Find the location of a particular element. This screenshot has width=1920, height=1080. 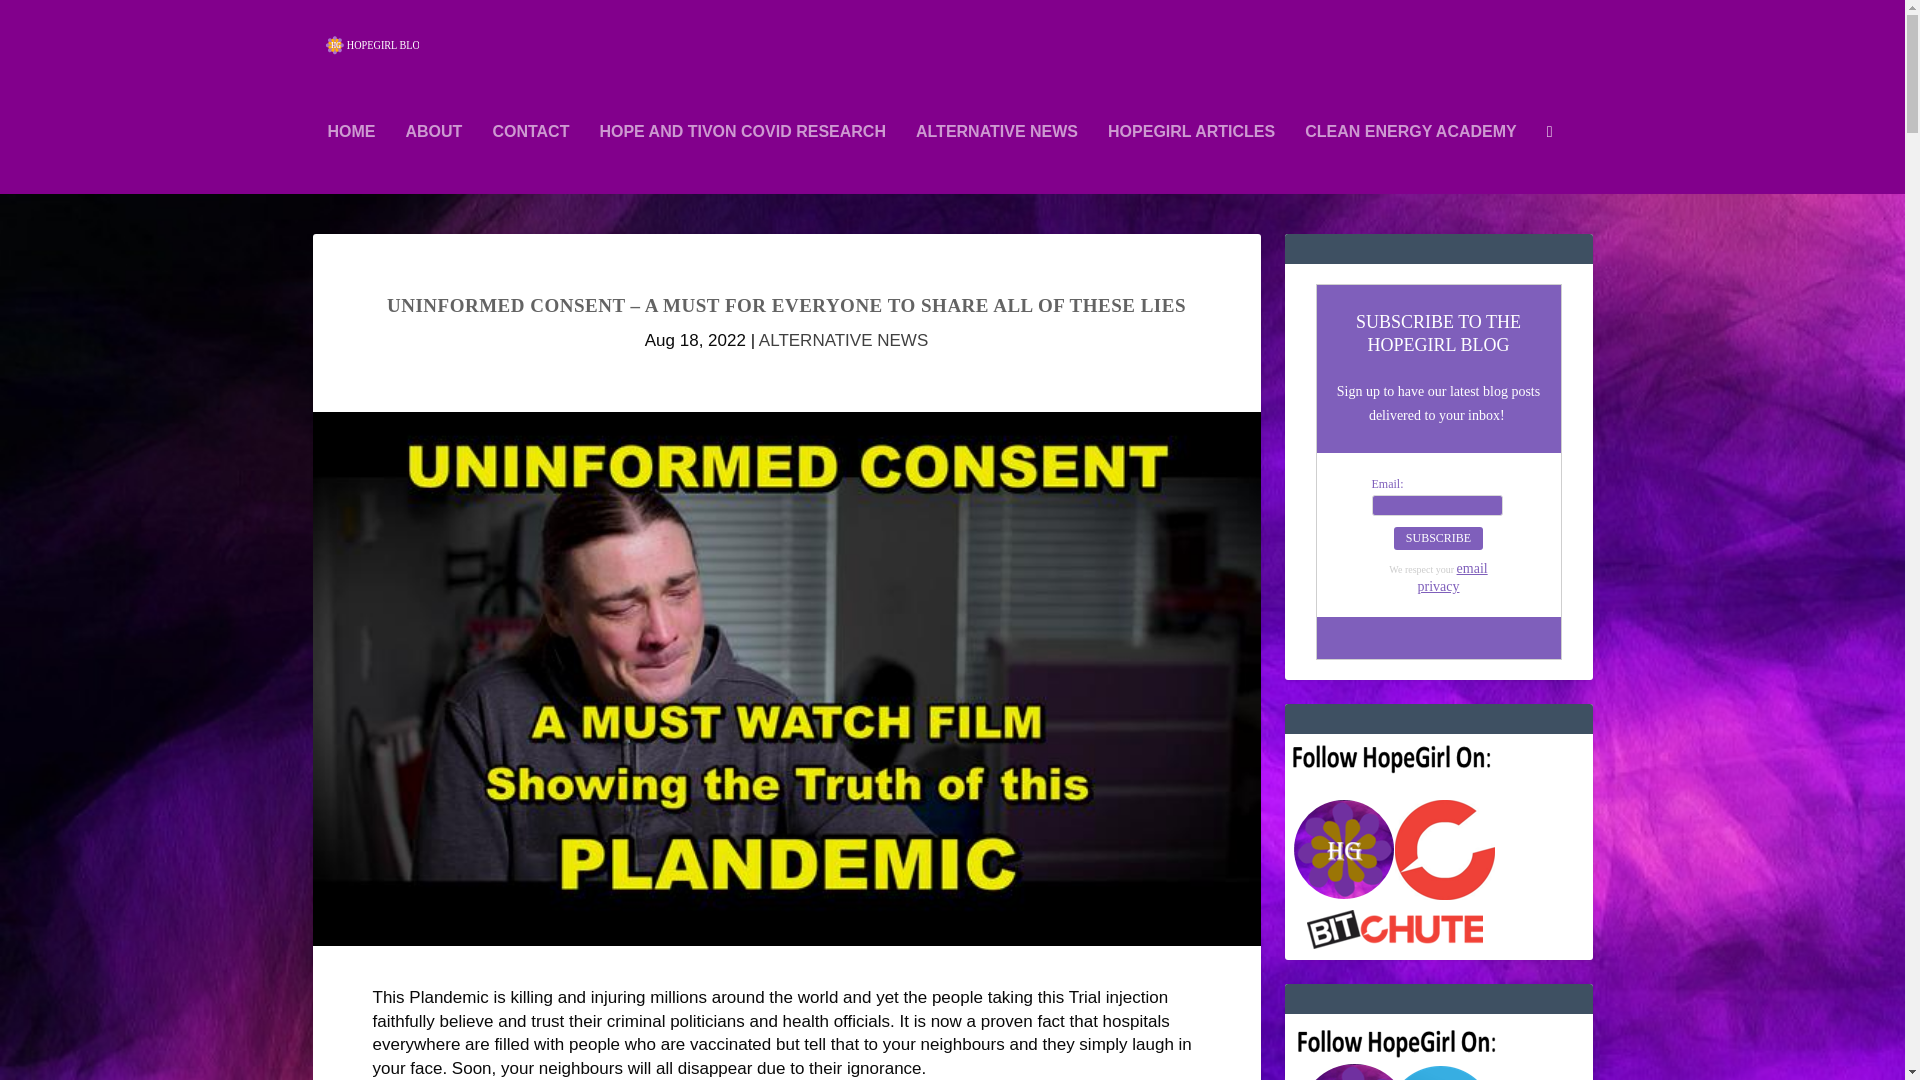

CONTACT is located at coordinates (530, 159).